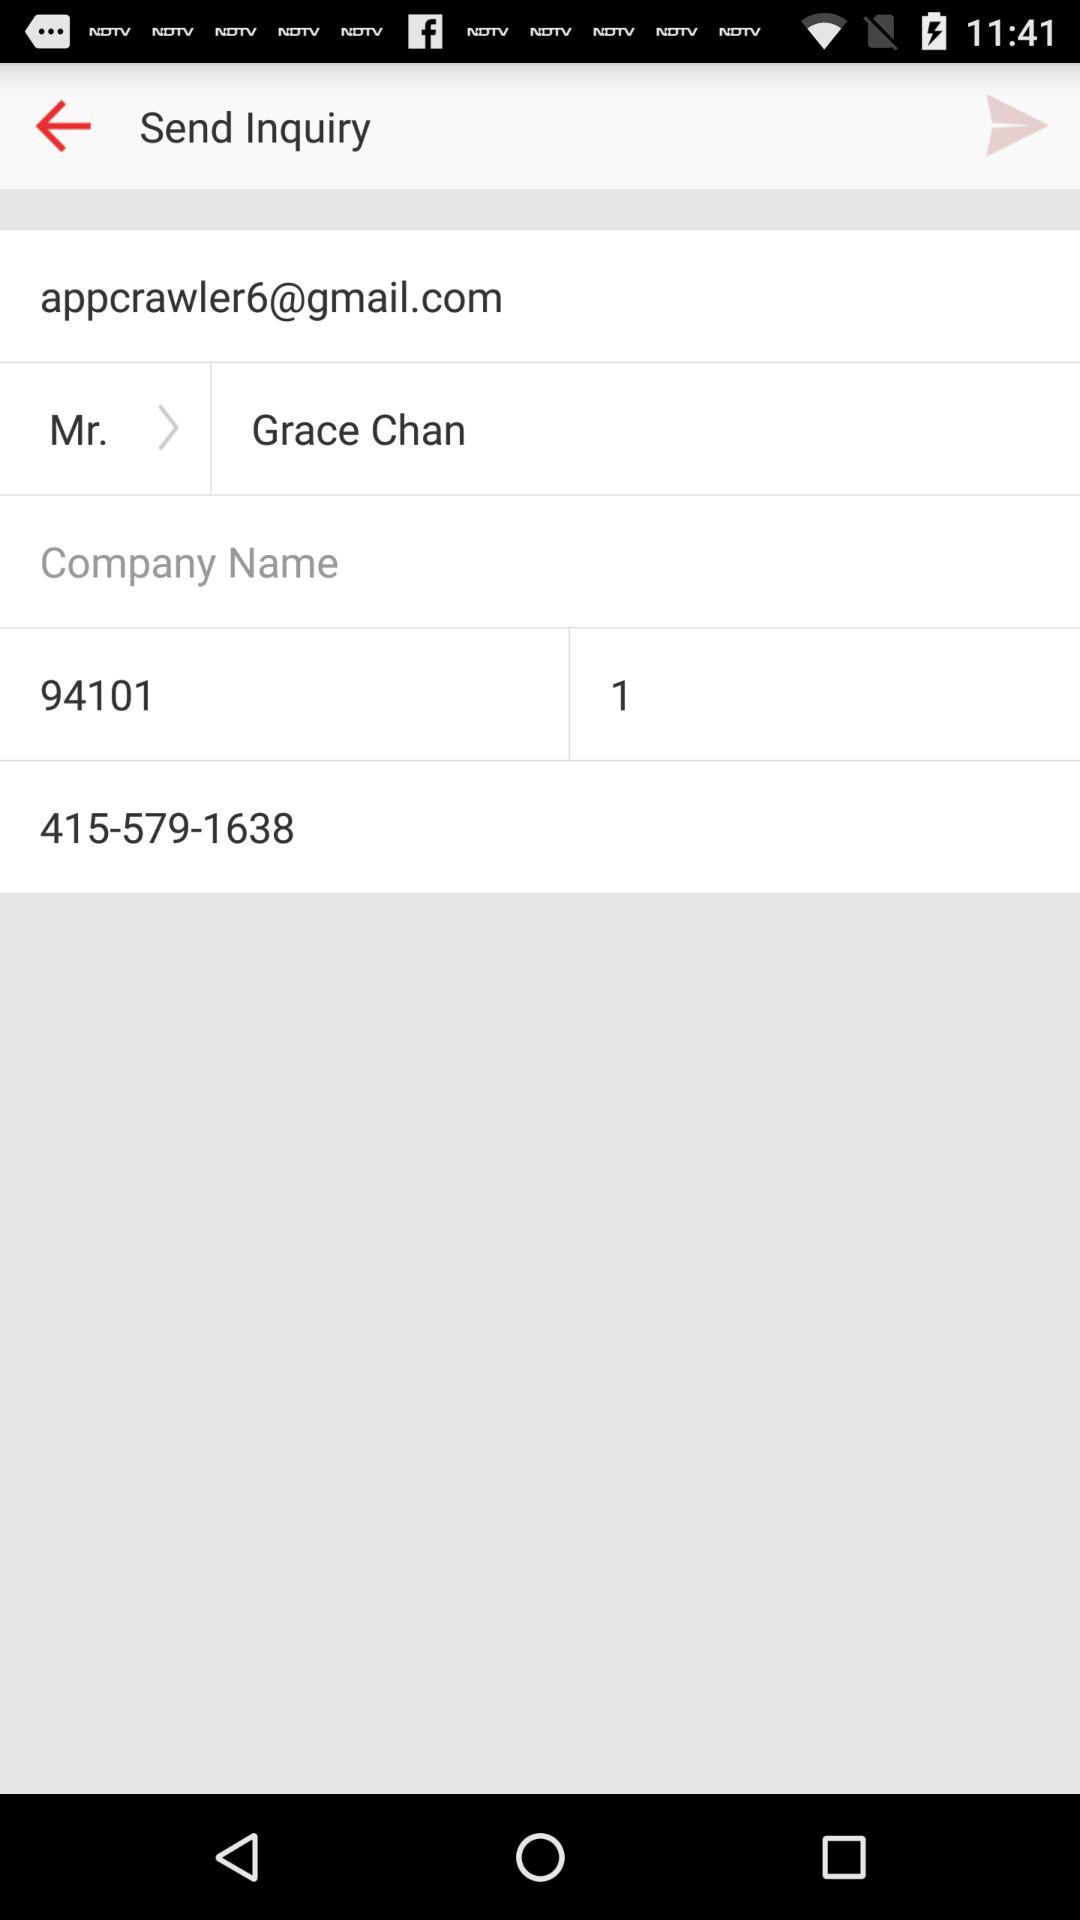 The image size is (1080, 1920). Describe the element at coordinates (540, 560) in the screenshot. I see `company name entering option` at that location.